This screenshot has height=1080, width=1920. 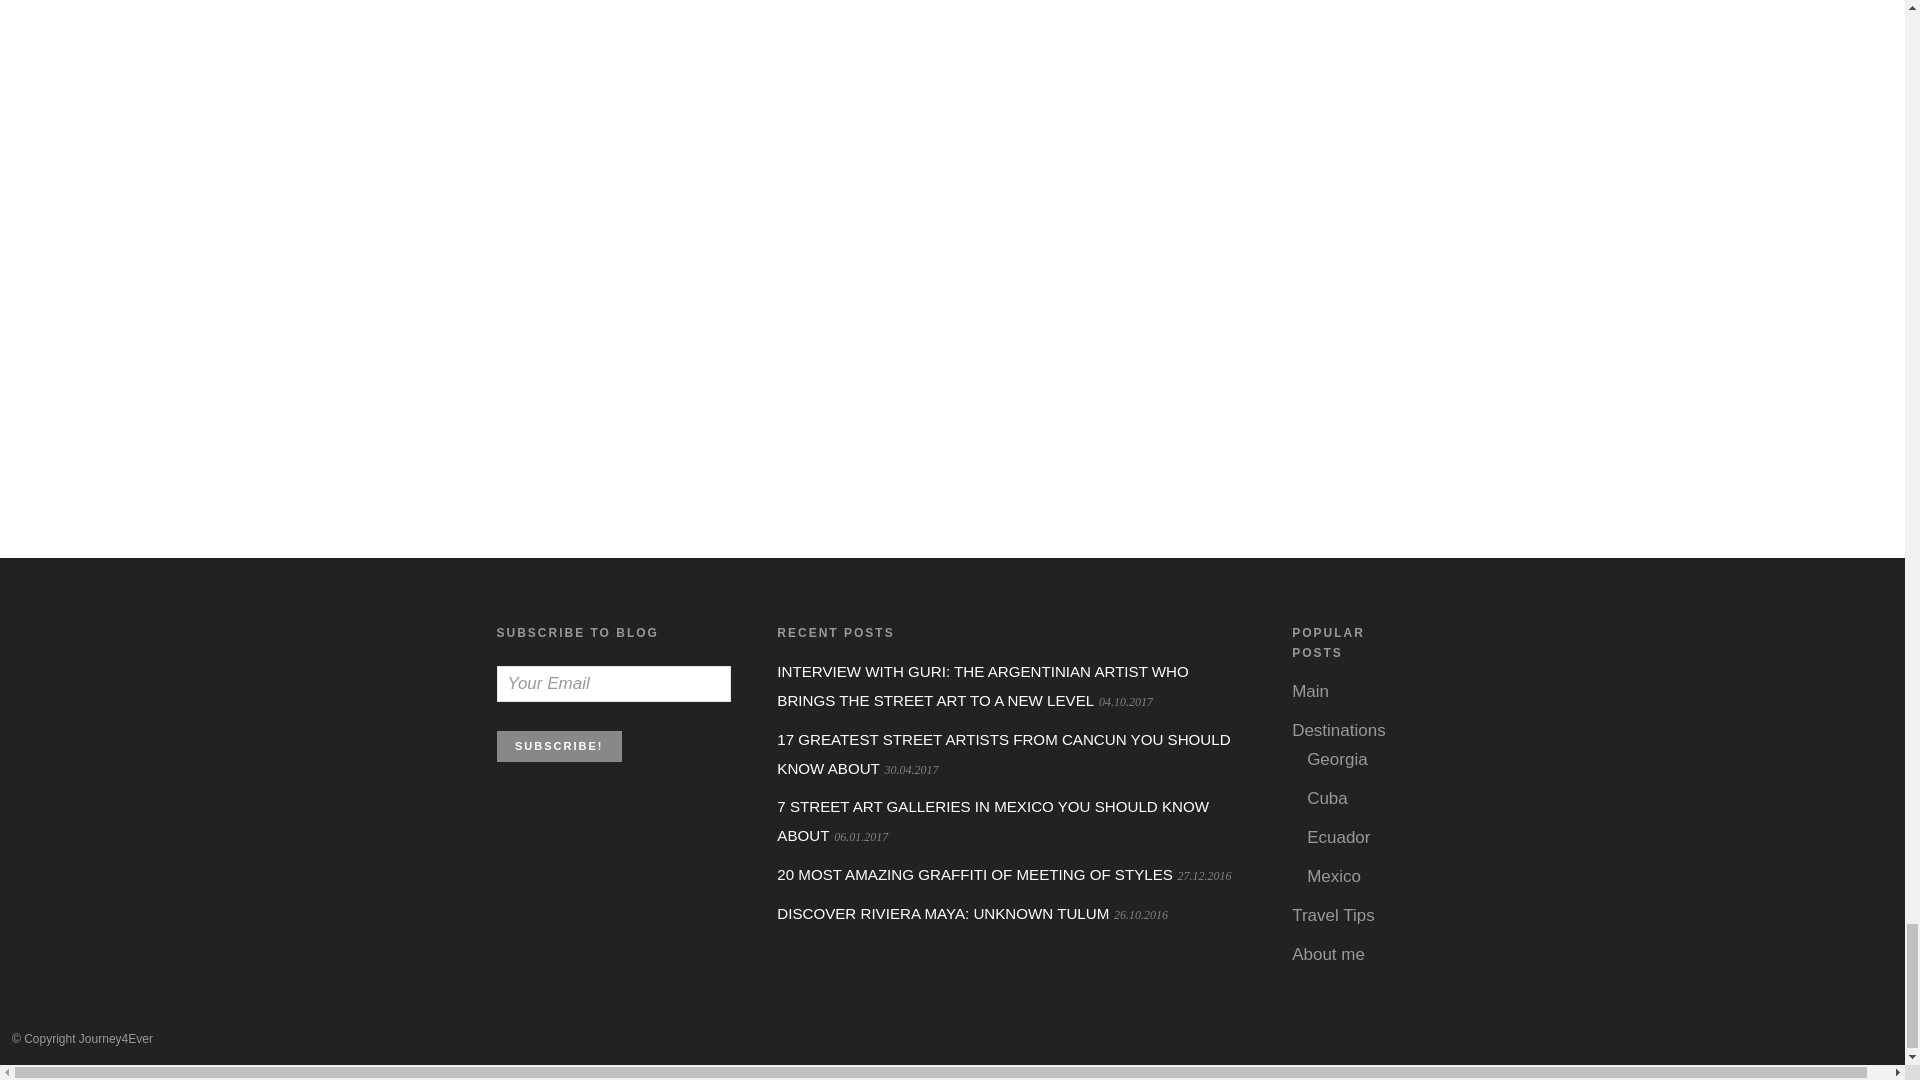 I want to click on 17 GREATEST STREET ARTISTS FROM CANCUN YOU SHOULD KNOW ABOUT, so click(x=1004, y=754).